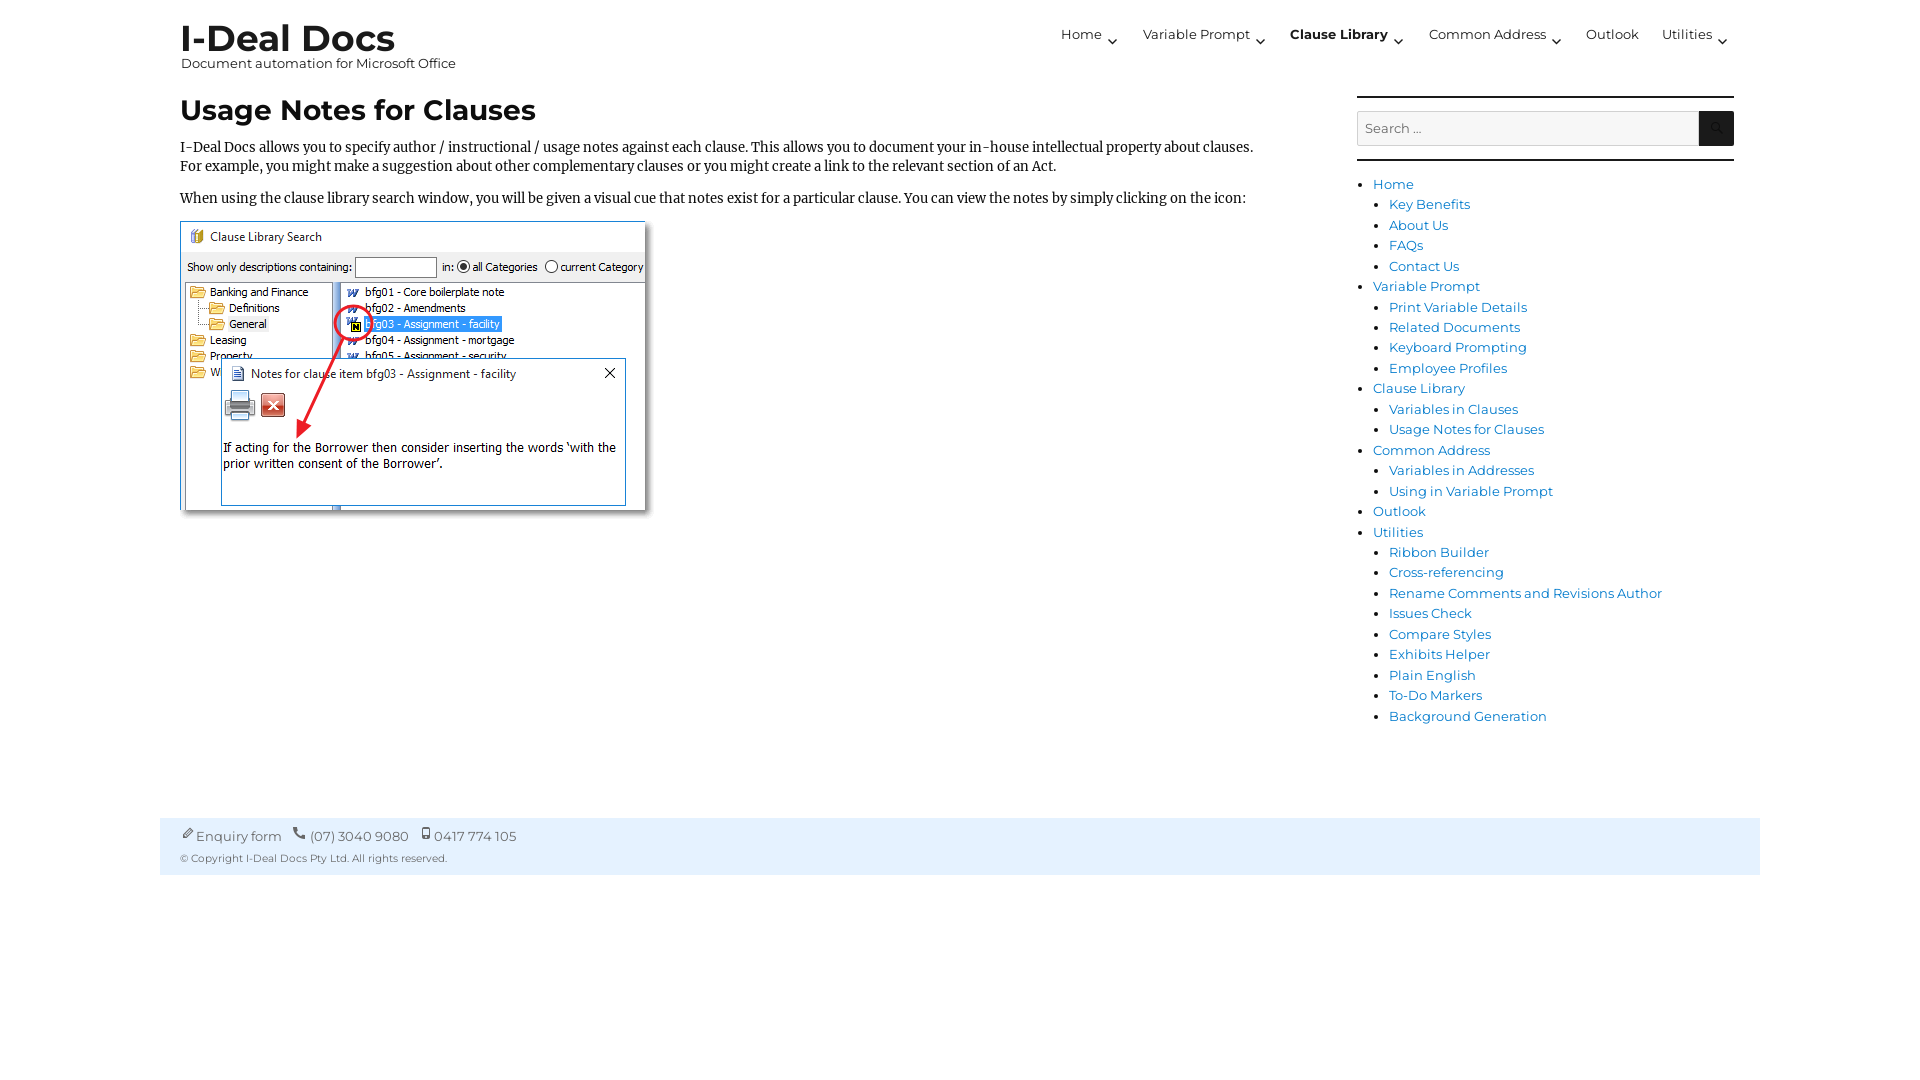  What do you see at coordinates (1454, 409) in the screenshot?
I see `Variables in Clauses` at bounding box center [1454, 409].